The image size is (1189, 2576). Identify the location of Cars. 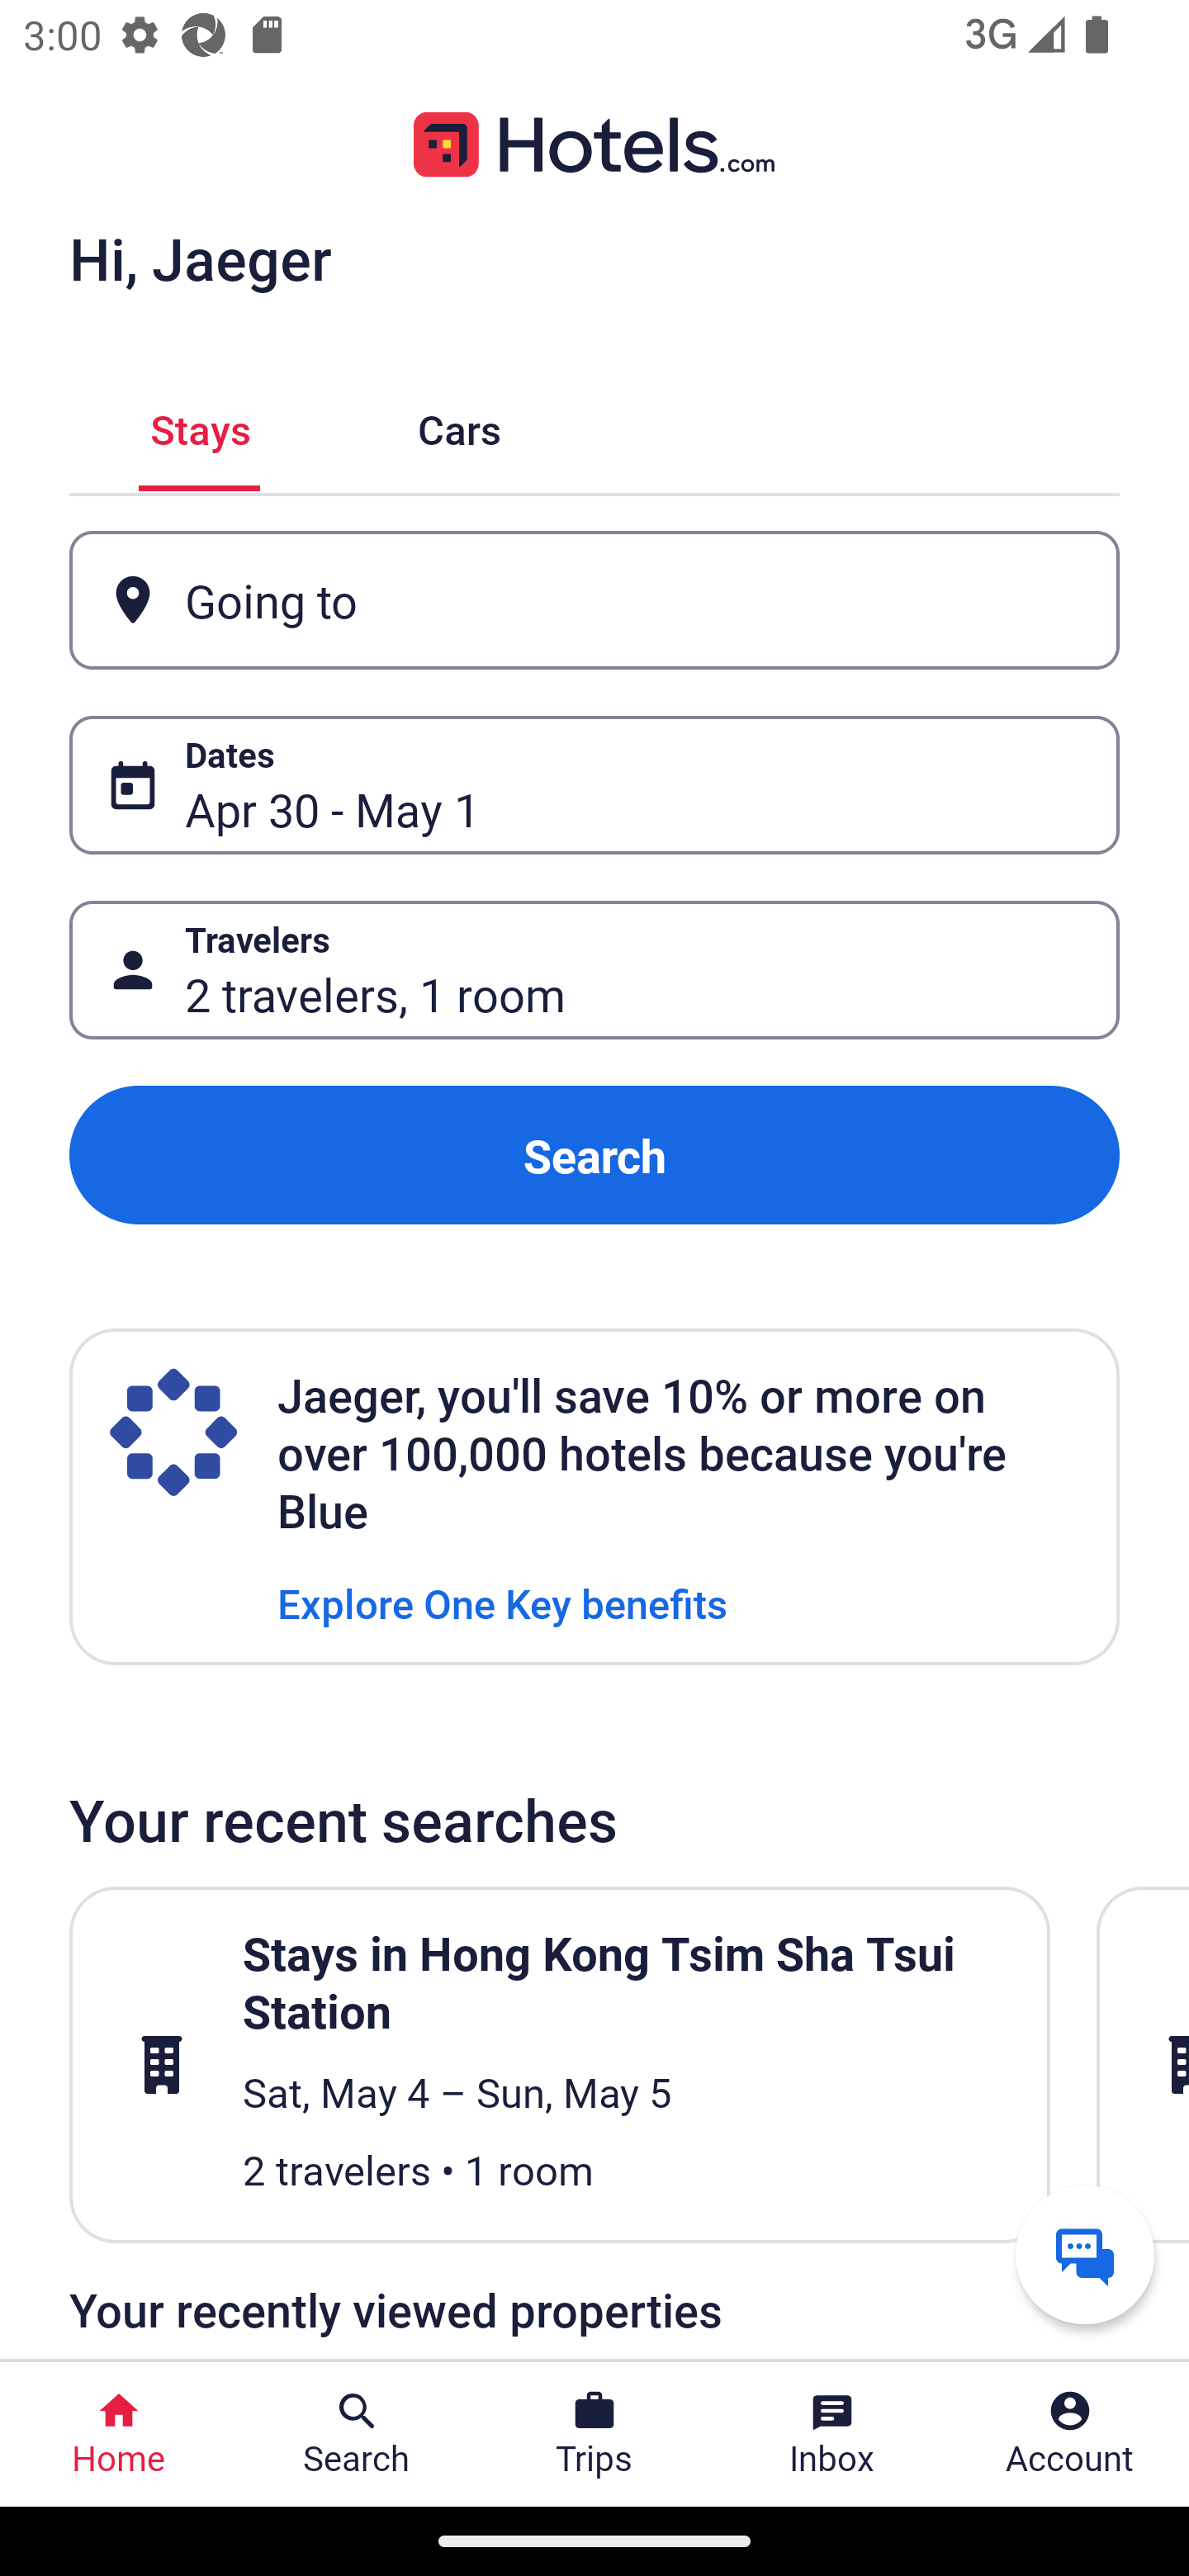
(459, 426).